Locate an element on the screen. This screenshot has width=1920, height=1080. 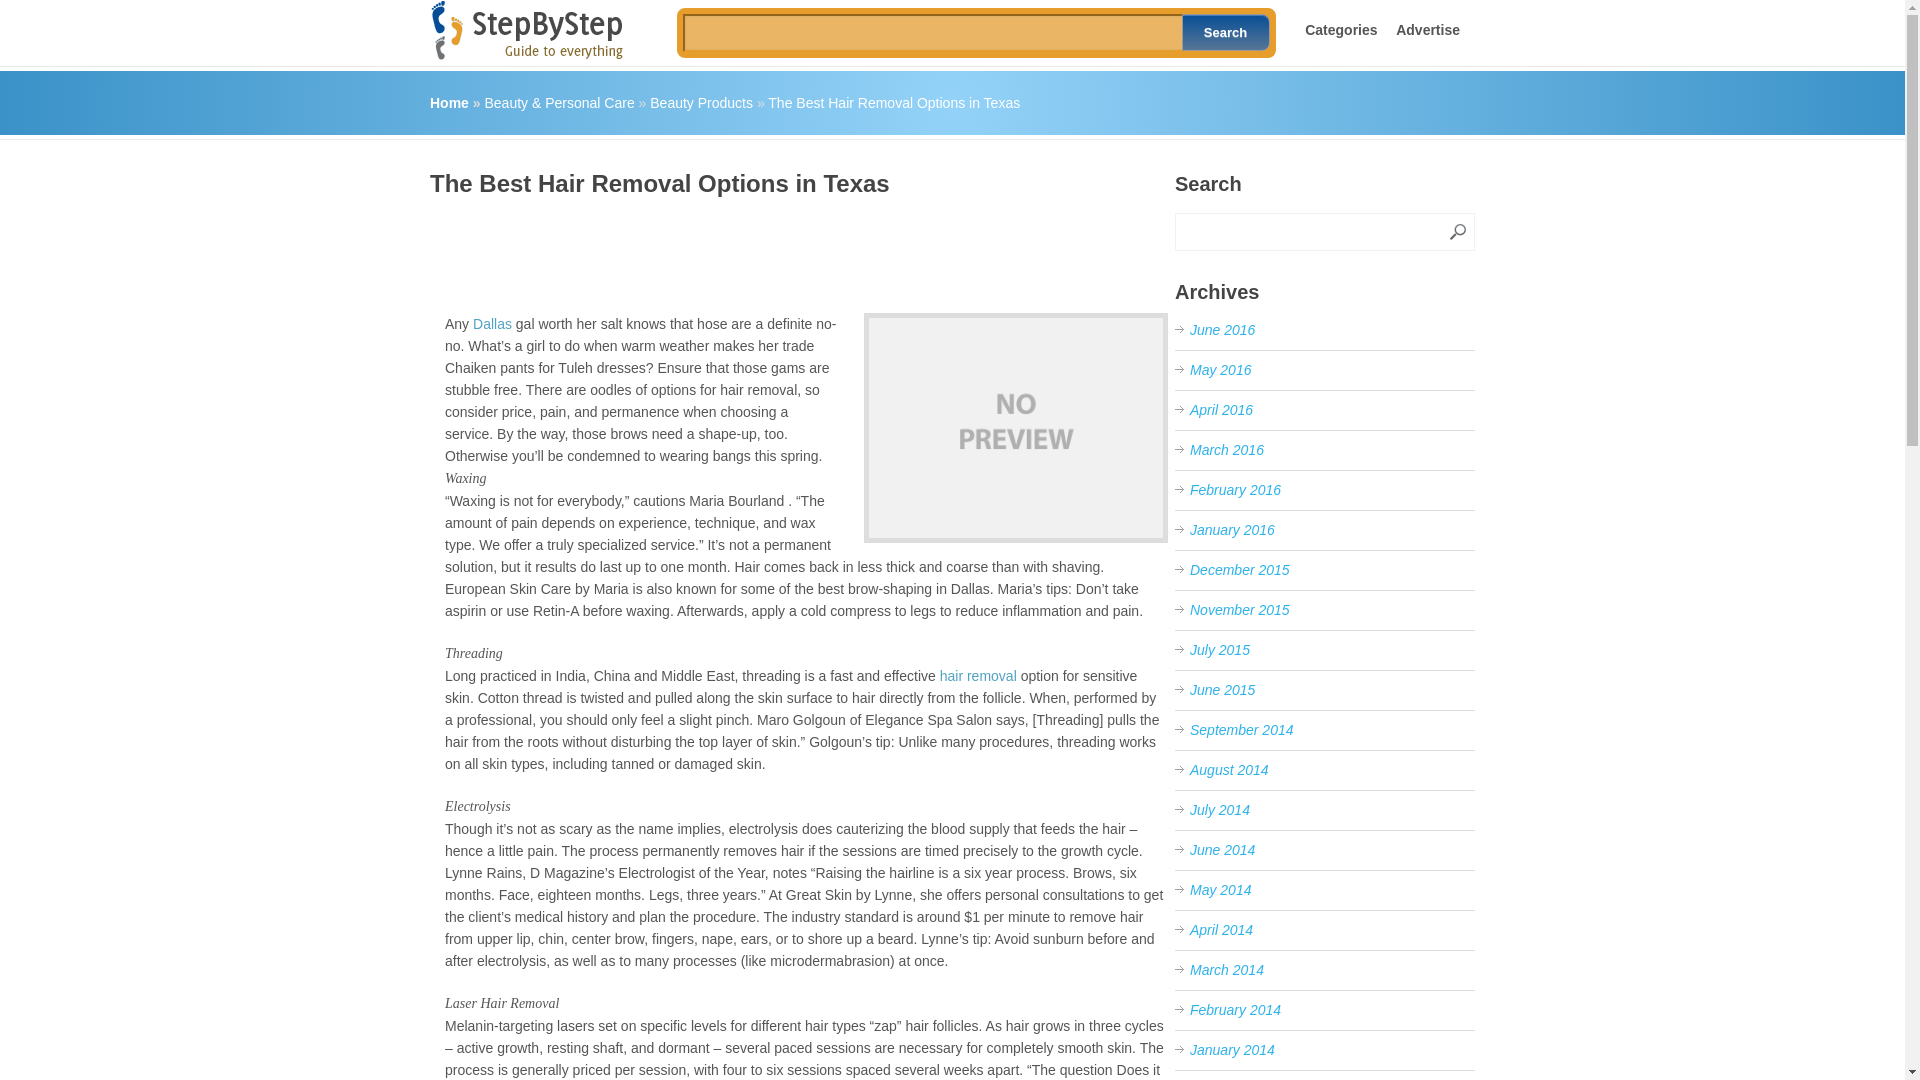
September 2014 is located at coordinates (1242, 730).